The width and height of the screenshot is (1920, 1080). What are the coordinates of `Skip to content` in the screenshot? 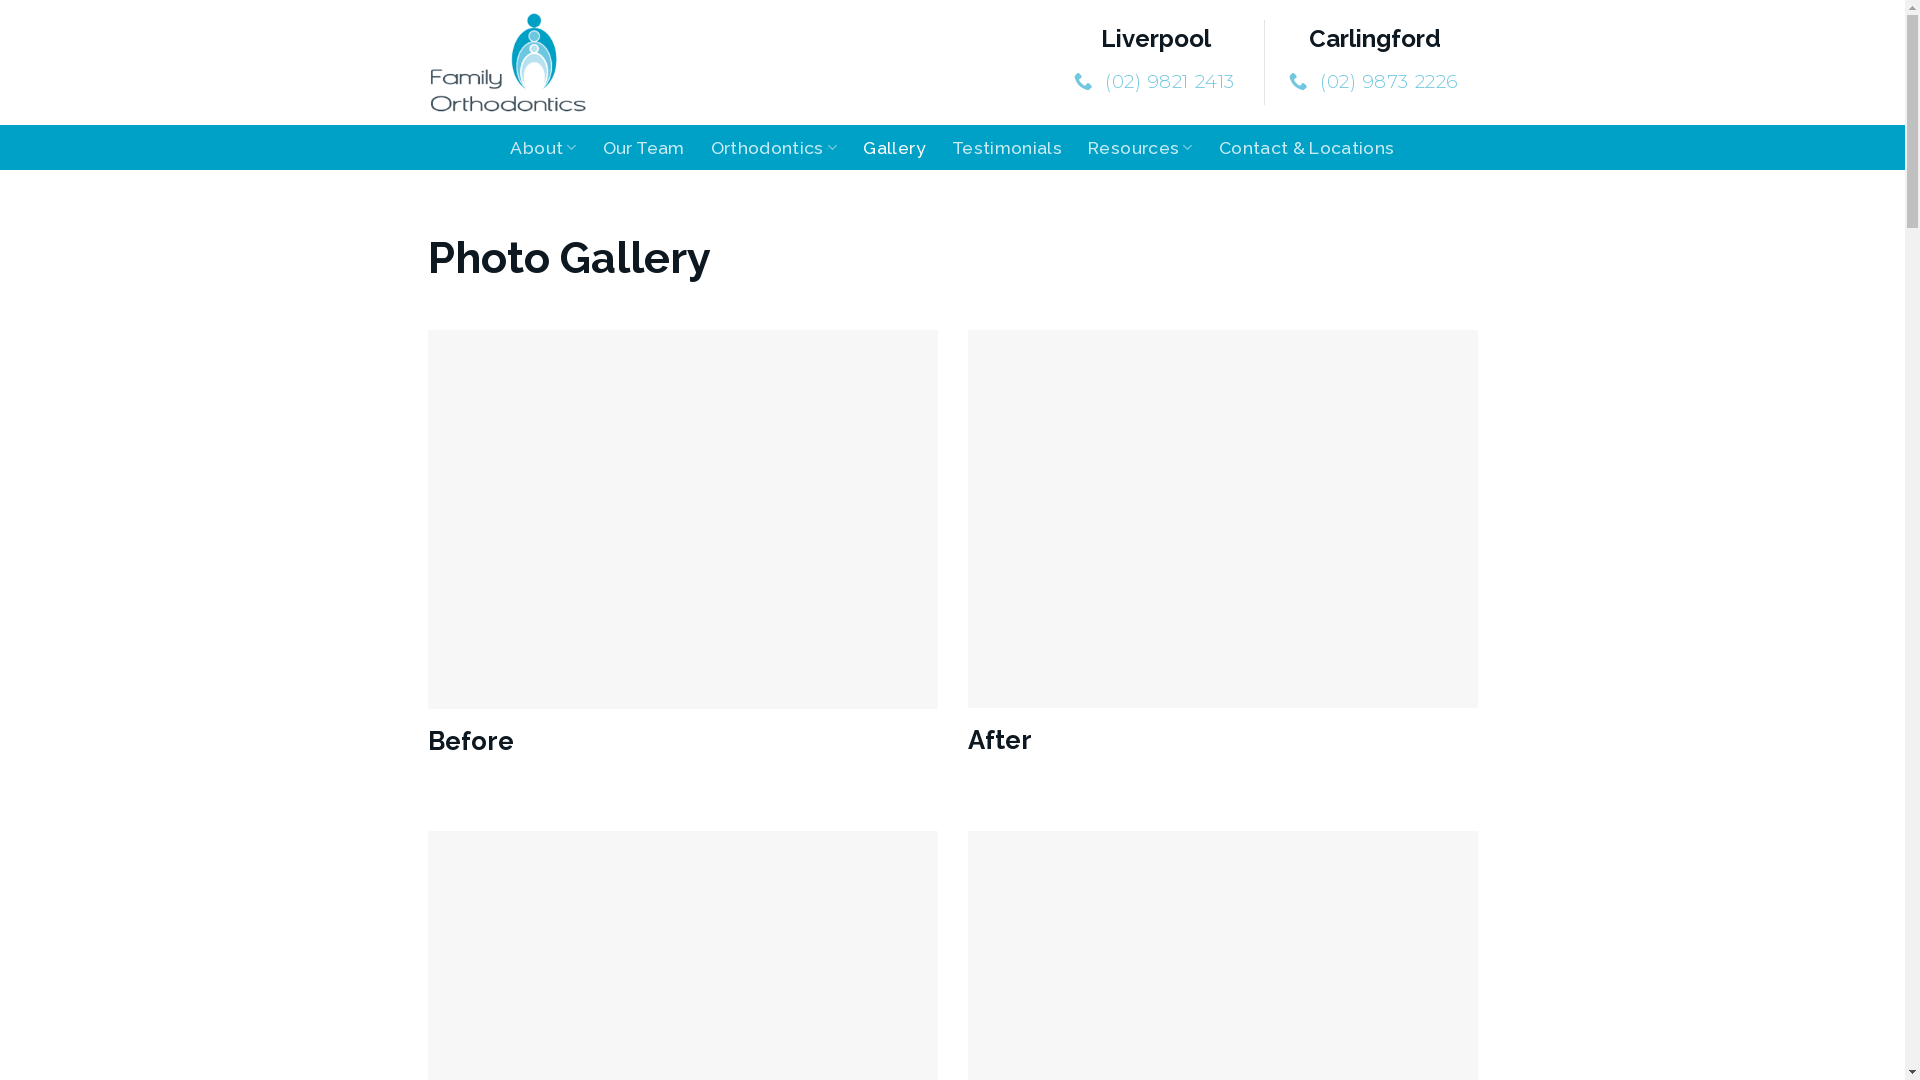 It's located at (0, 0).